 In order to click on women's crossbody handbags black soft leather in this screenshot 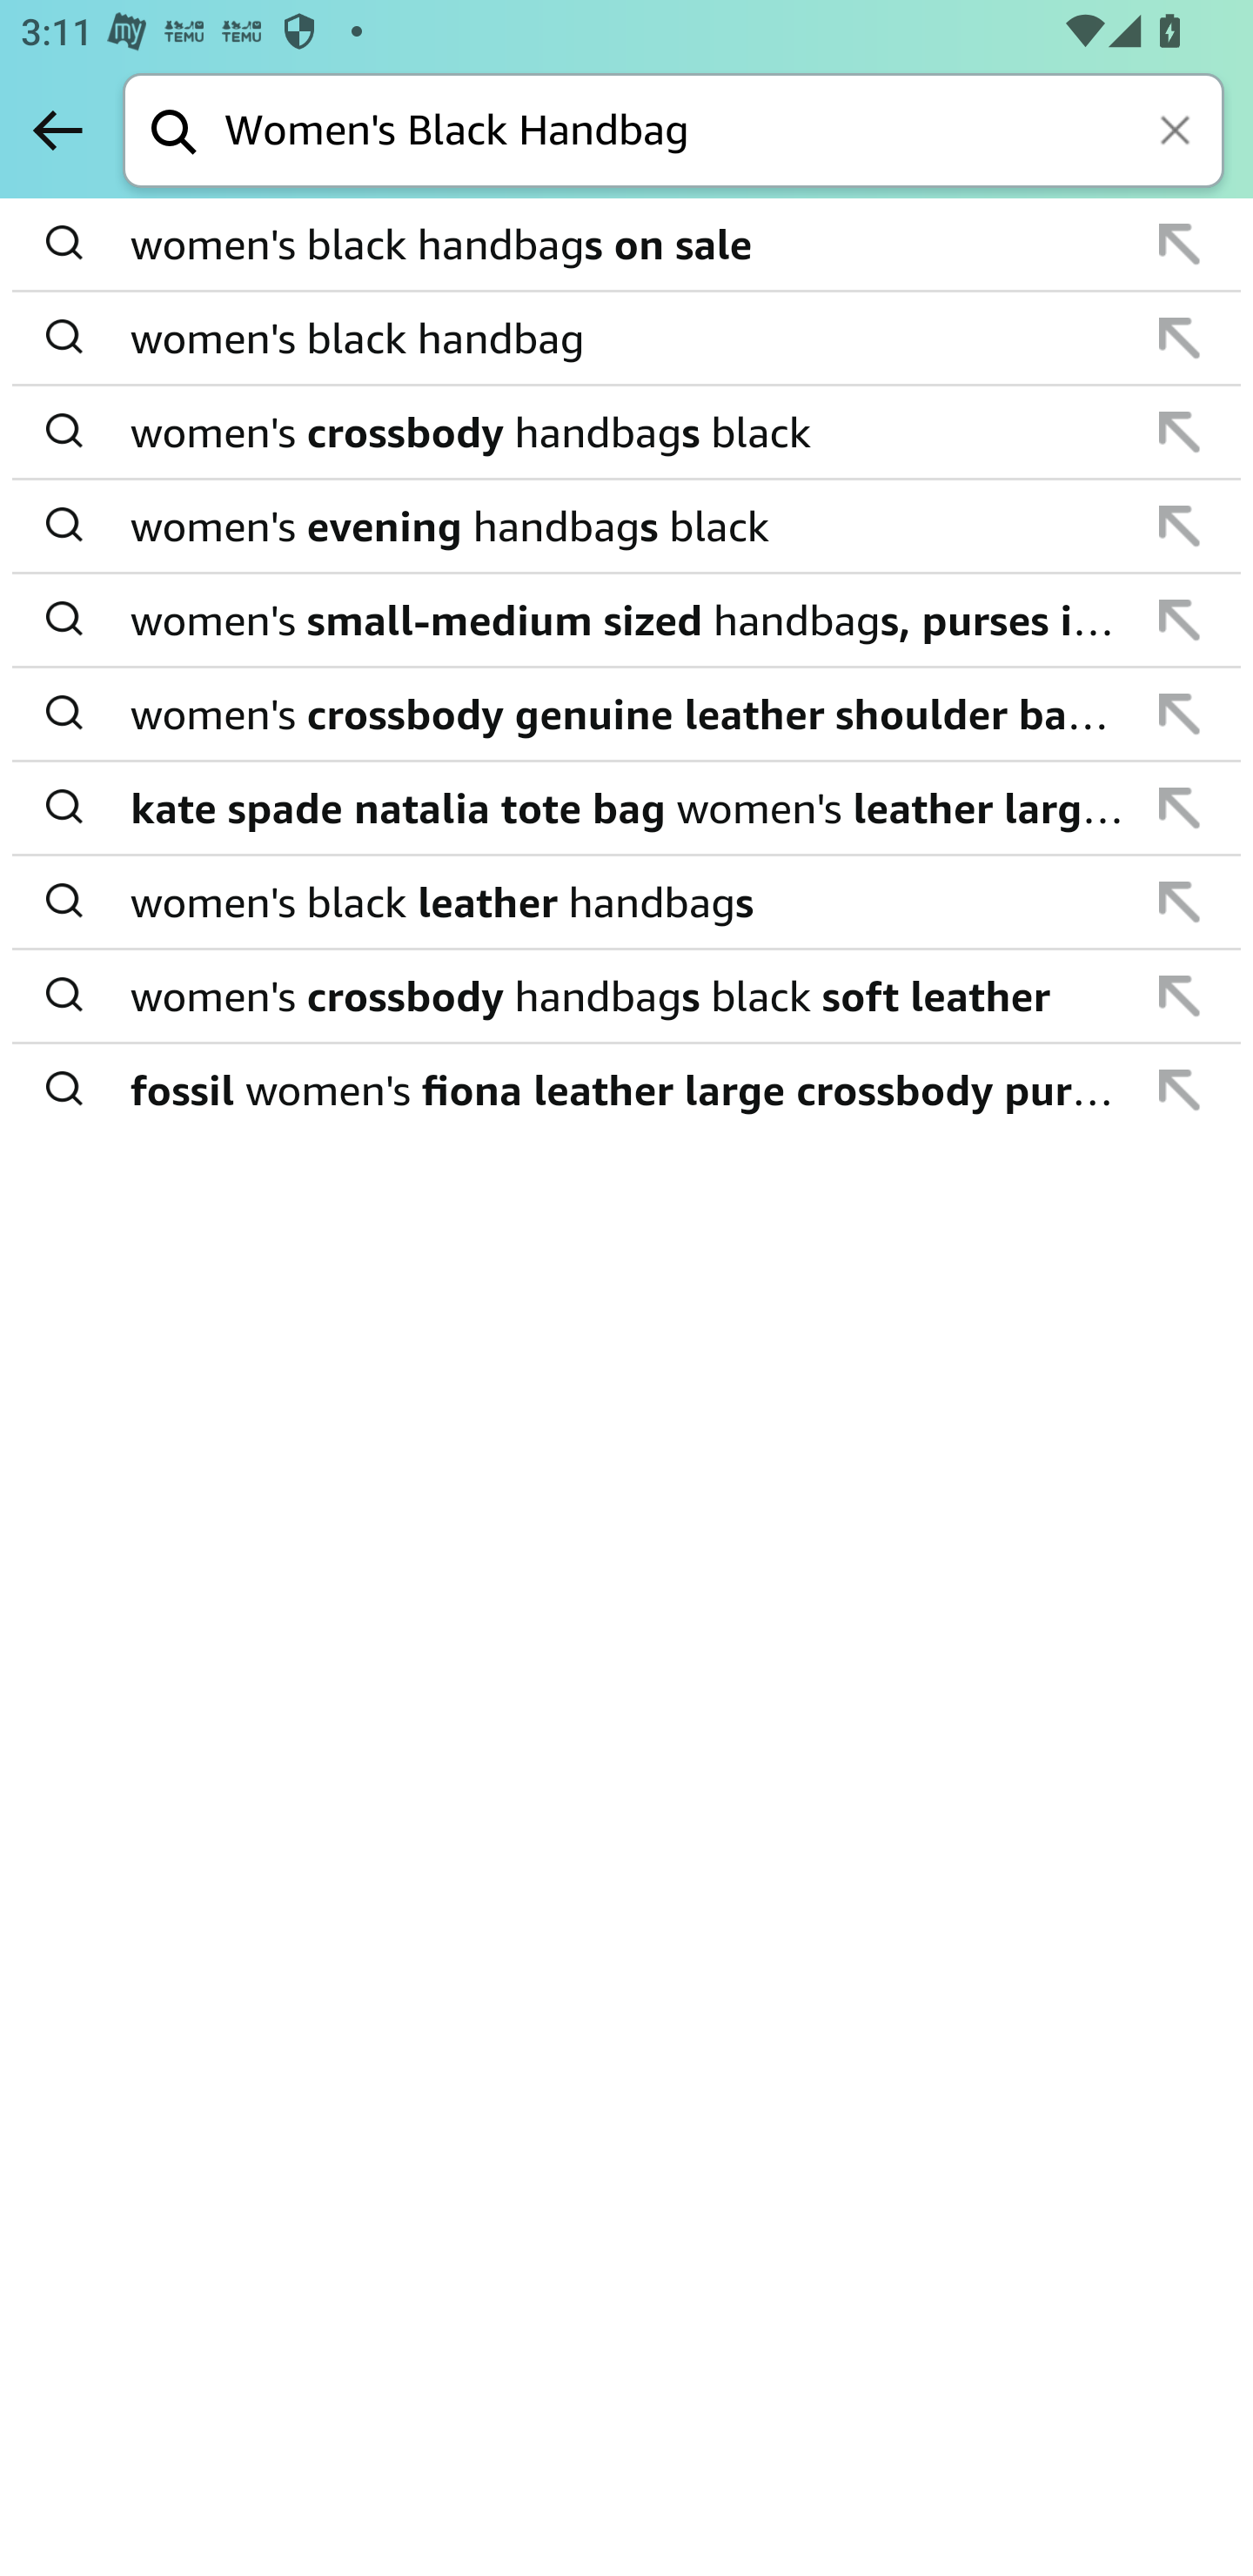, I will do `click(628, 996)`.